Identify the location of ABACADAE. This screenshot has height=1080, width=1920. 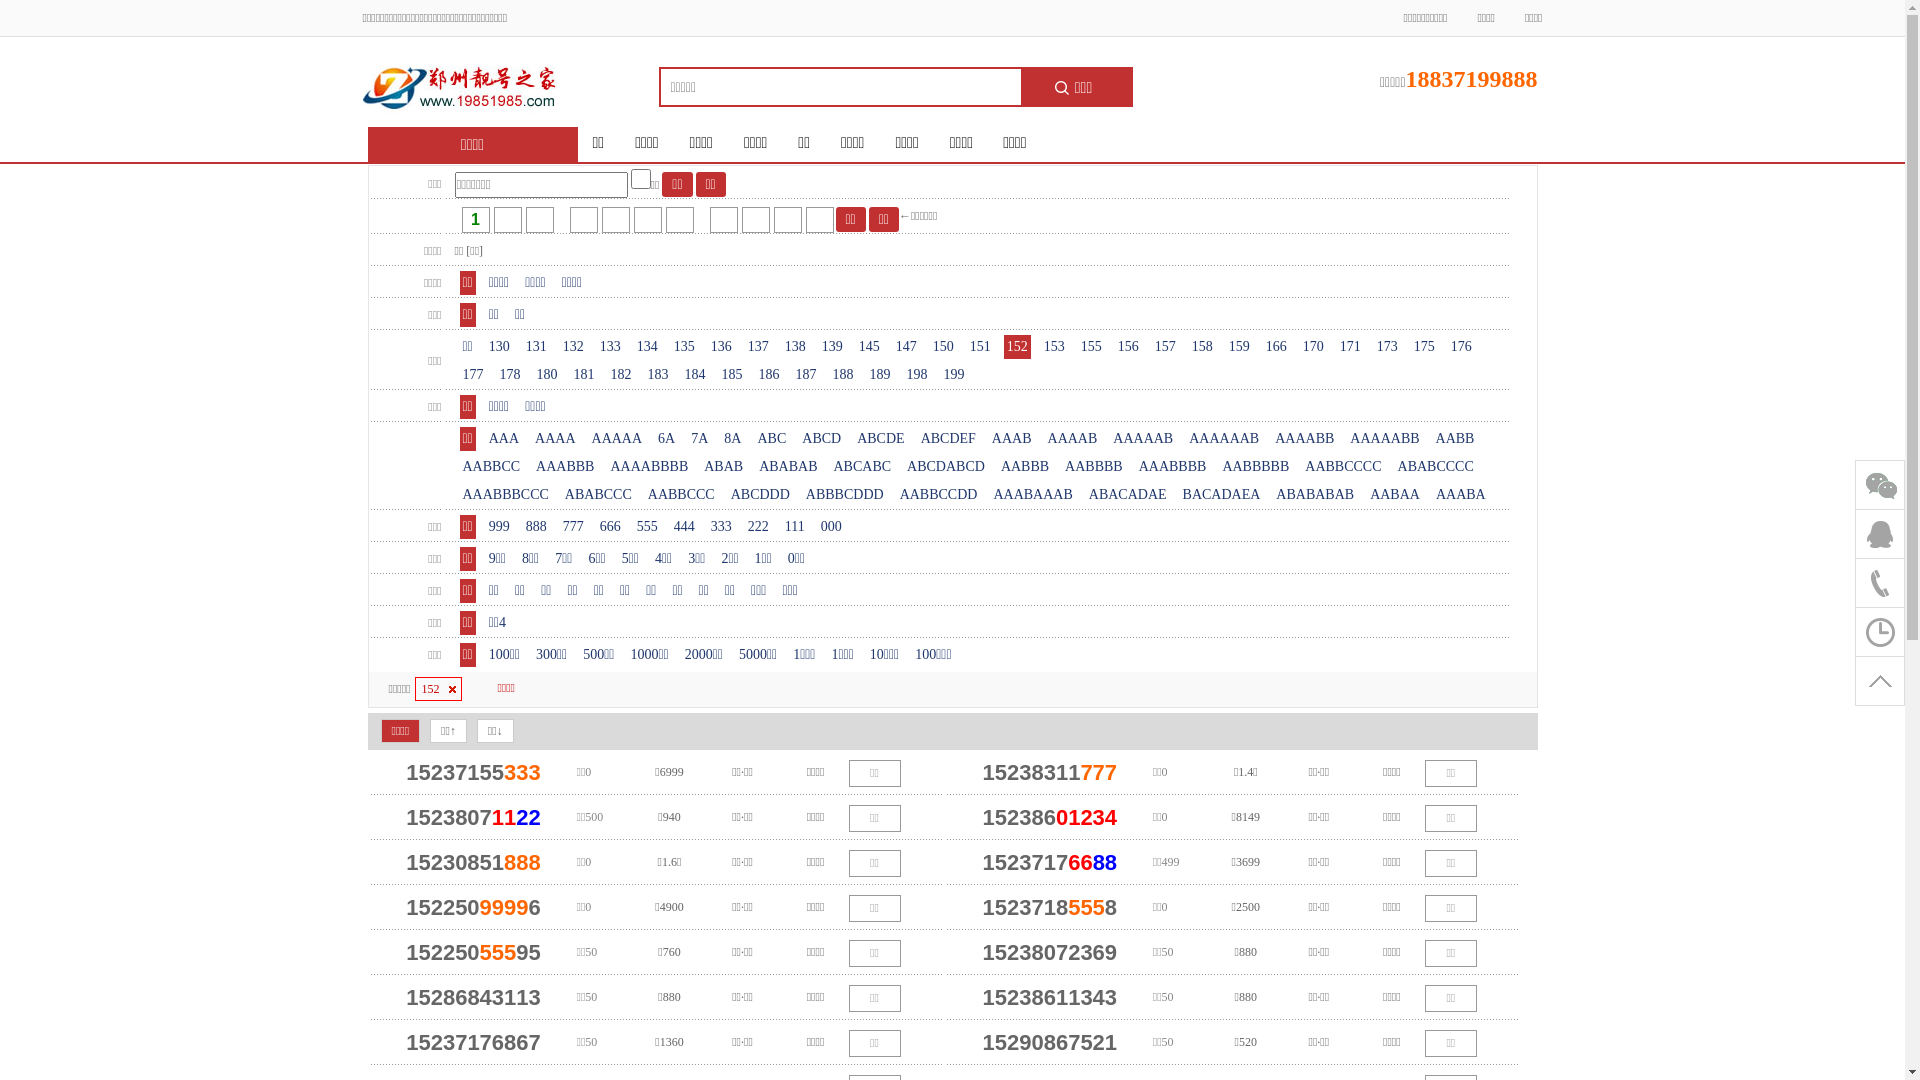
(1128, 495).